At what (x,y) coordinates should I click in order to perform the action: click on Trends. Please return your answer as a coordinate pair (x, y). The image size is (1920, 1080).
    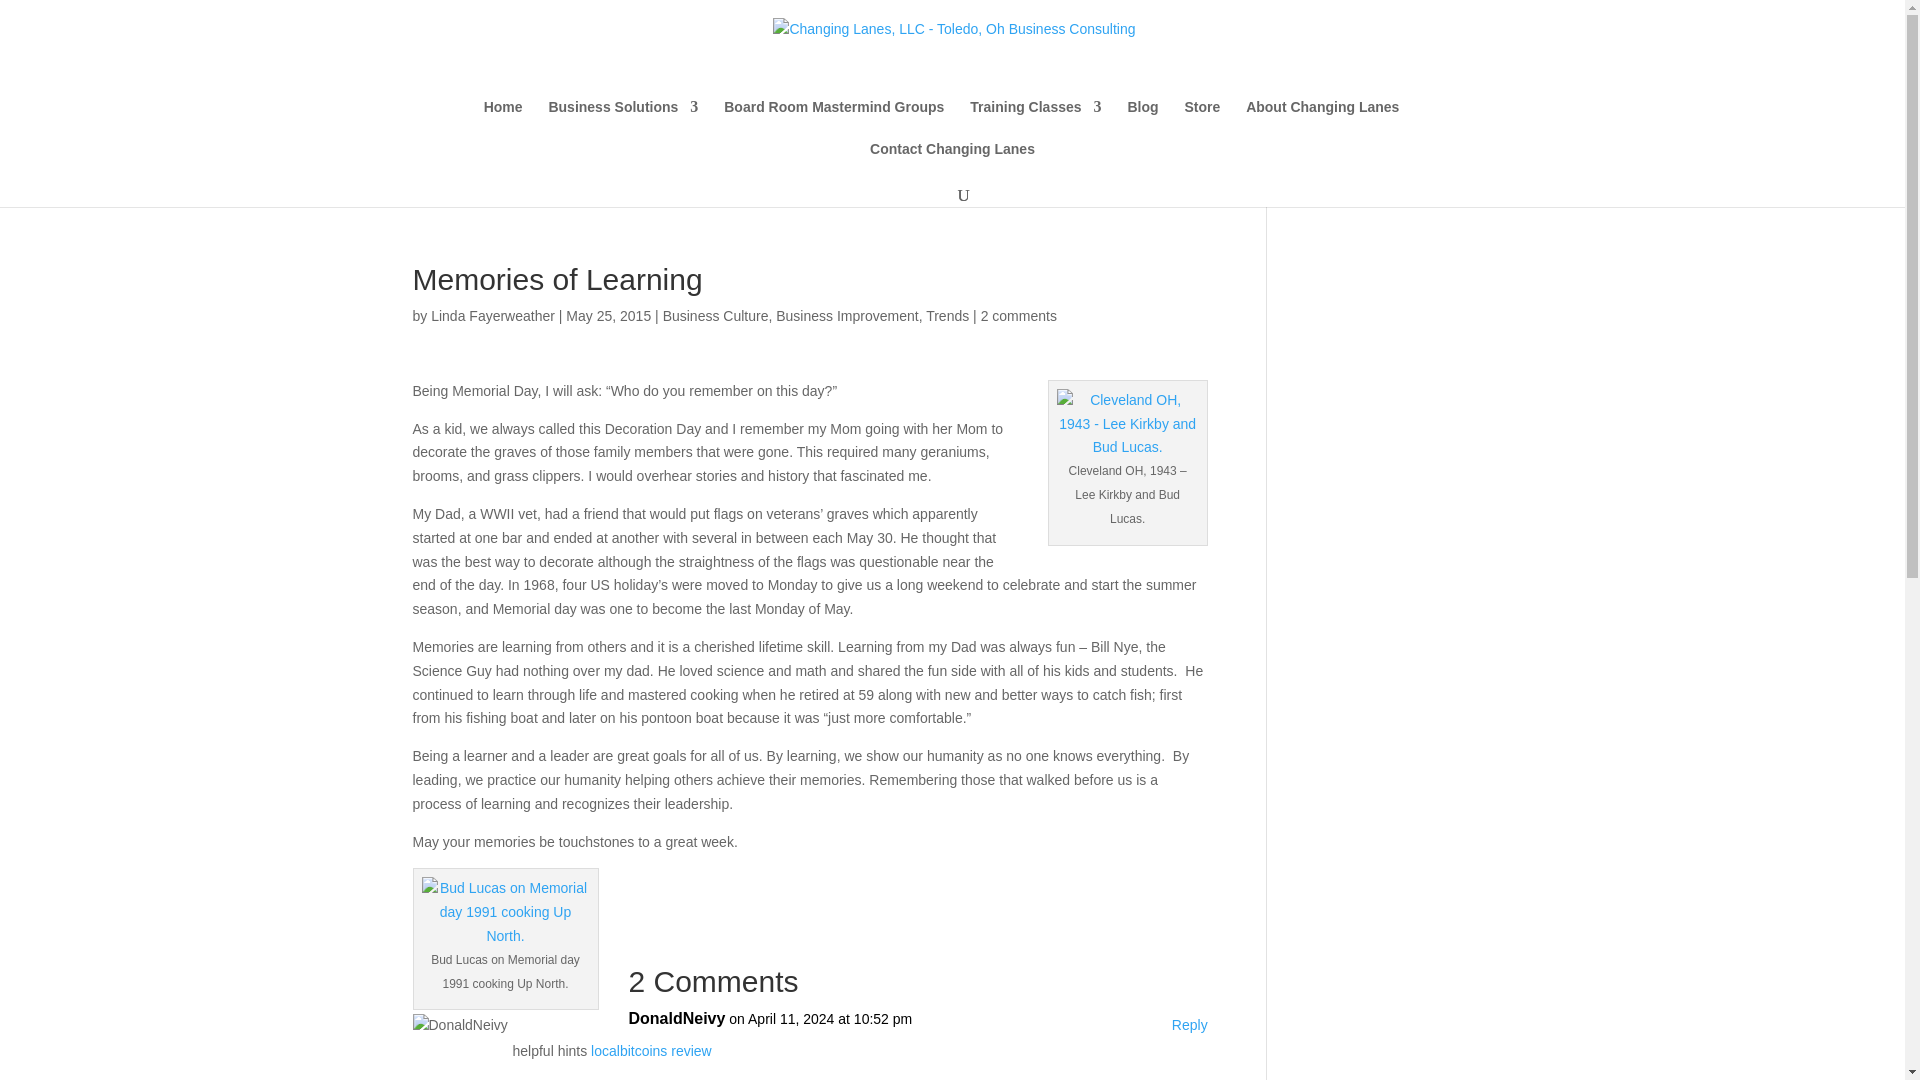
    Looking at the image, I should click on (947, 316).